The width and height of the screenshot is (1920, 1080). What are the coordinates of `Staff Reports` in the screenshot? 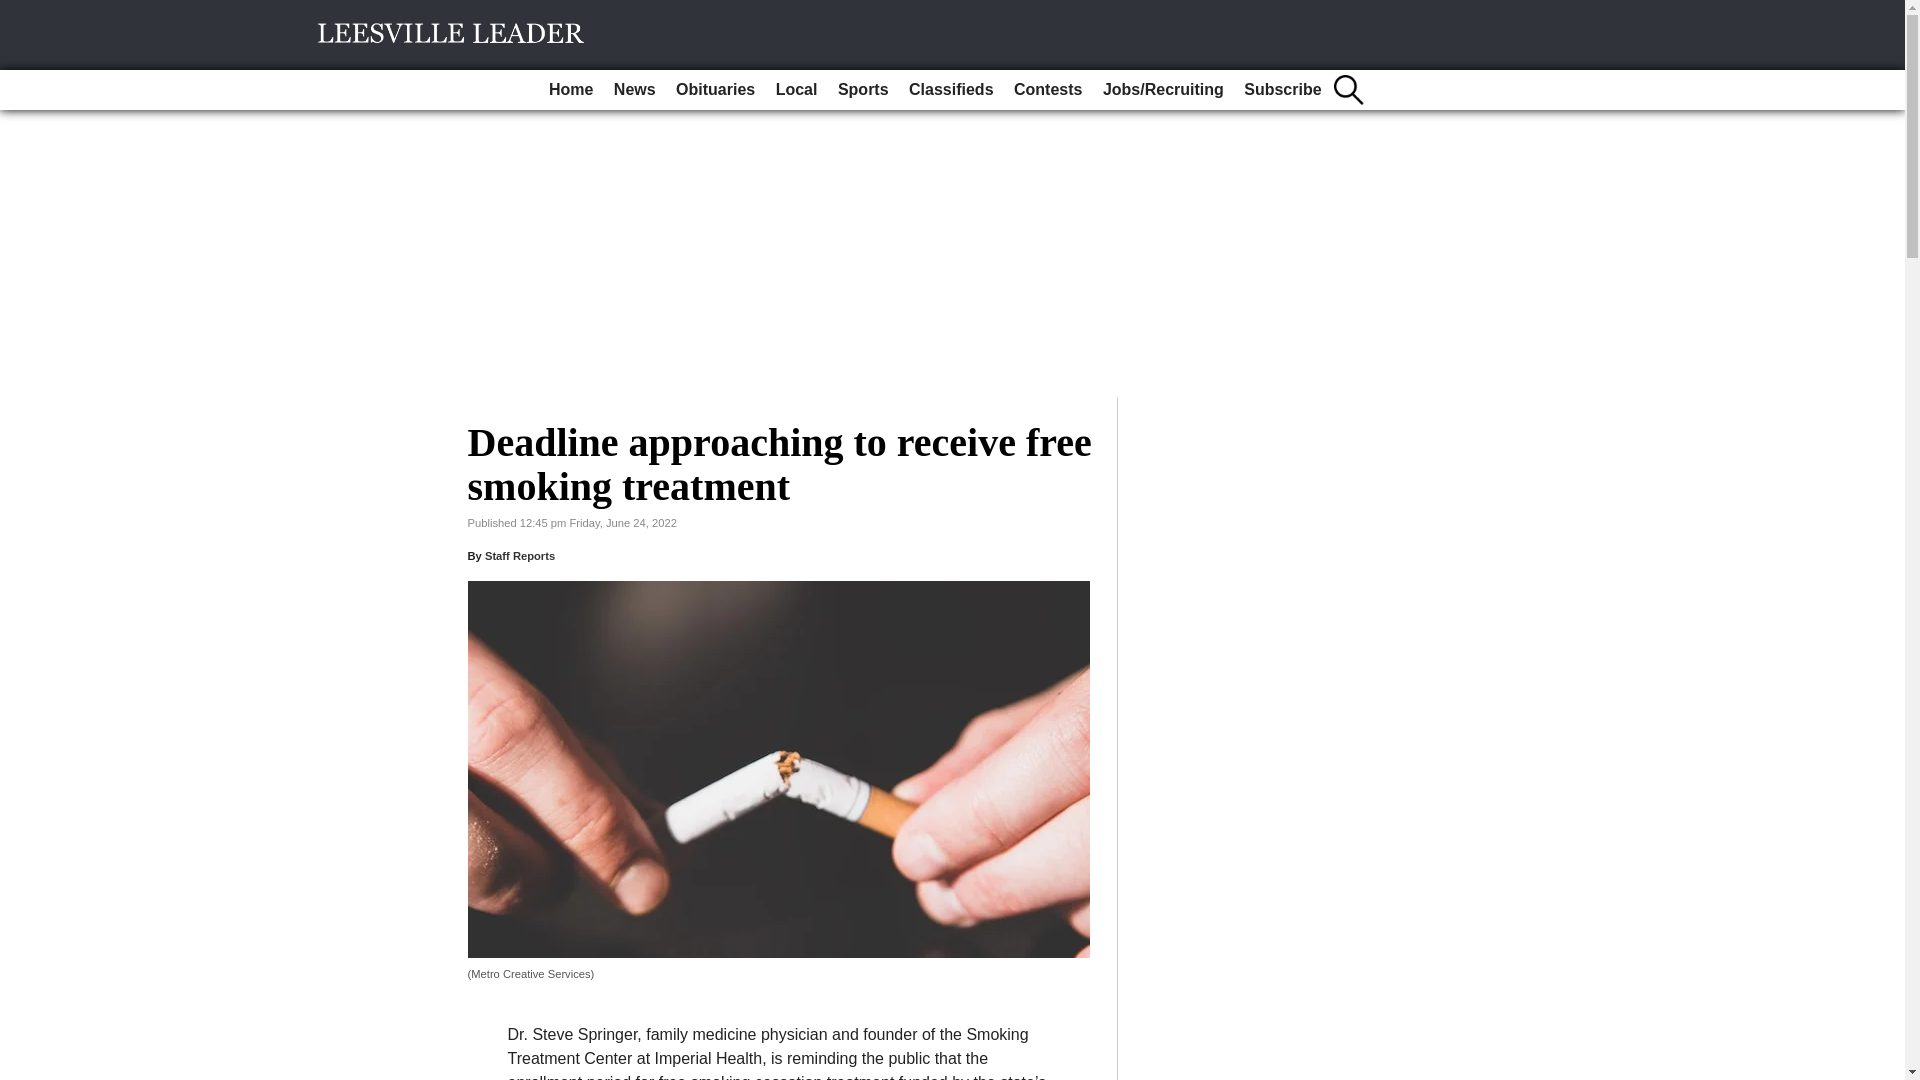 It's located at (520, 555).